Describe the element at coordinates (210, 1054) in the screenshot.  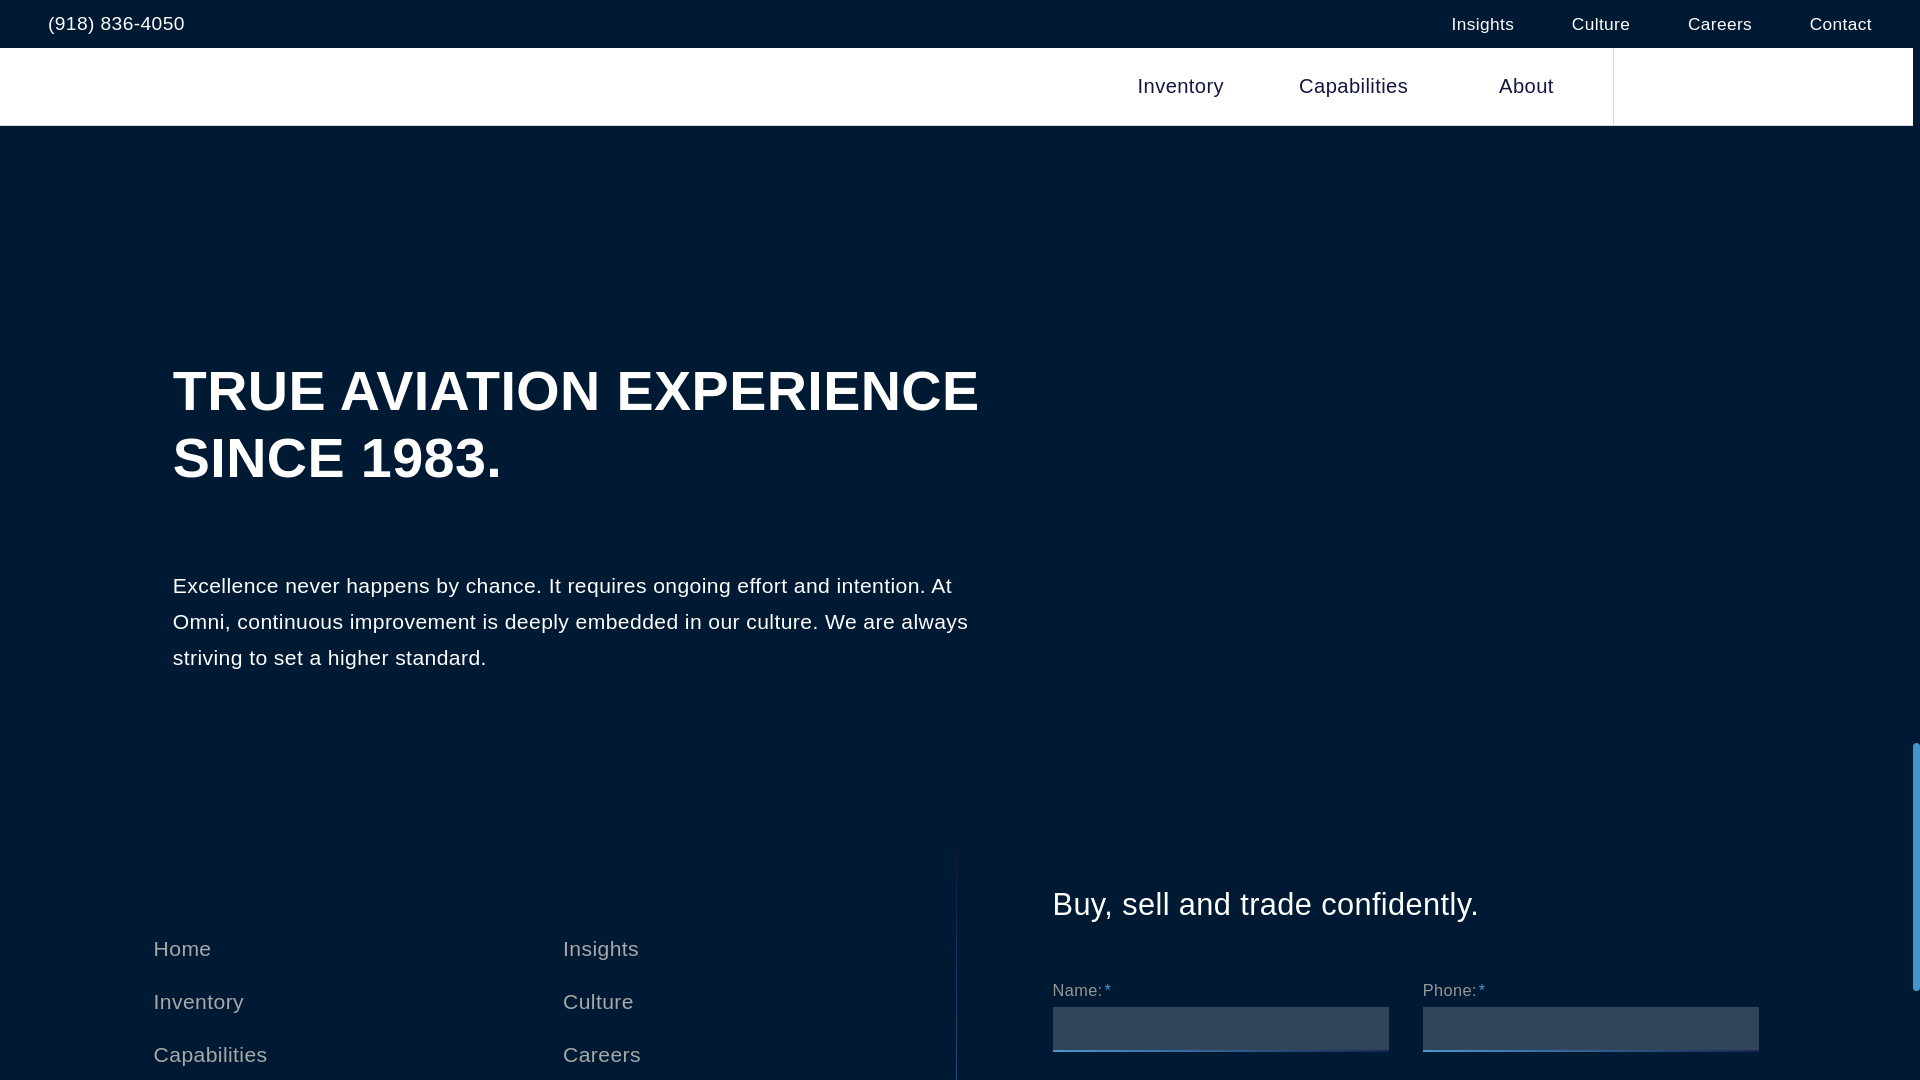
I see `Capabilities` at that location.